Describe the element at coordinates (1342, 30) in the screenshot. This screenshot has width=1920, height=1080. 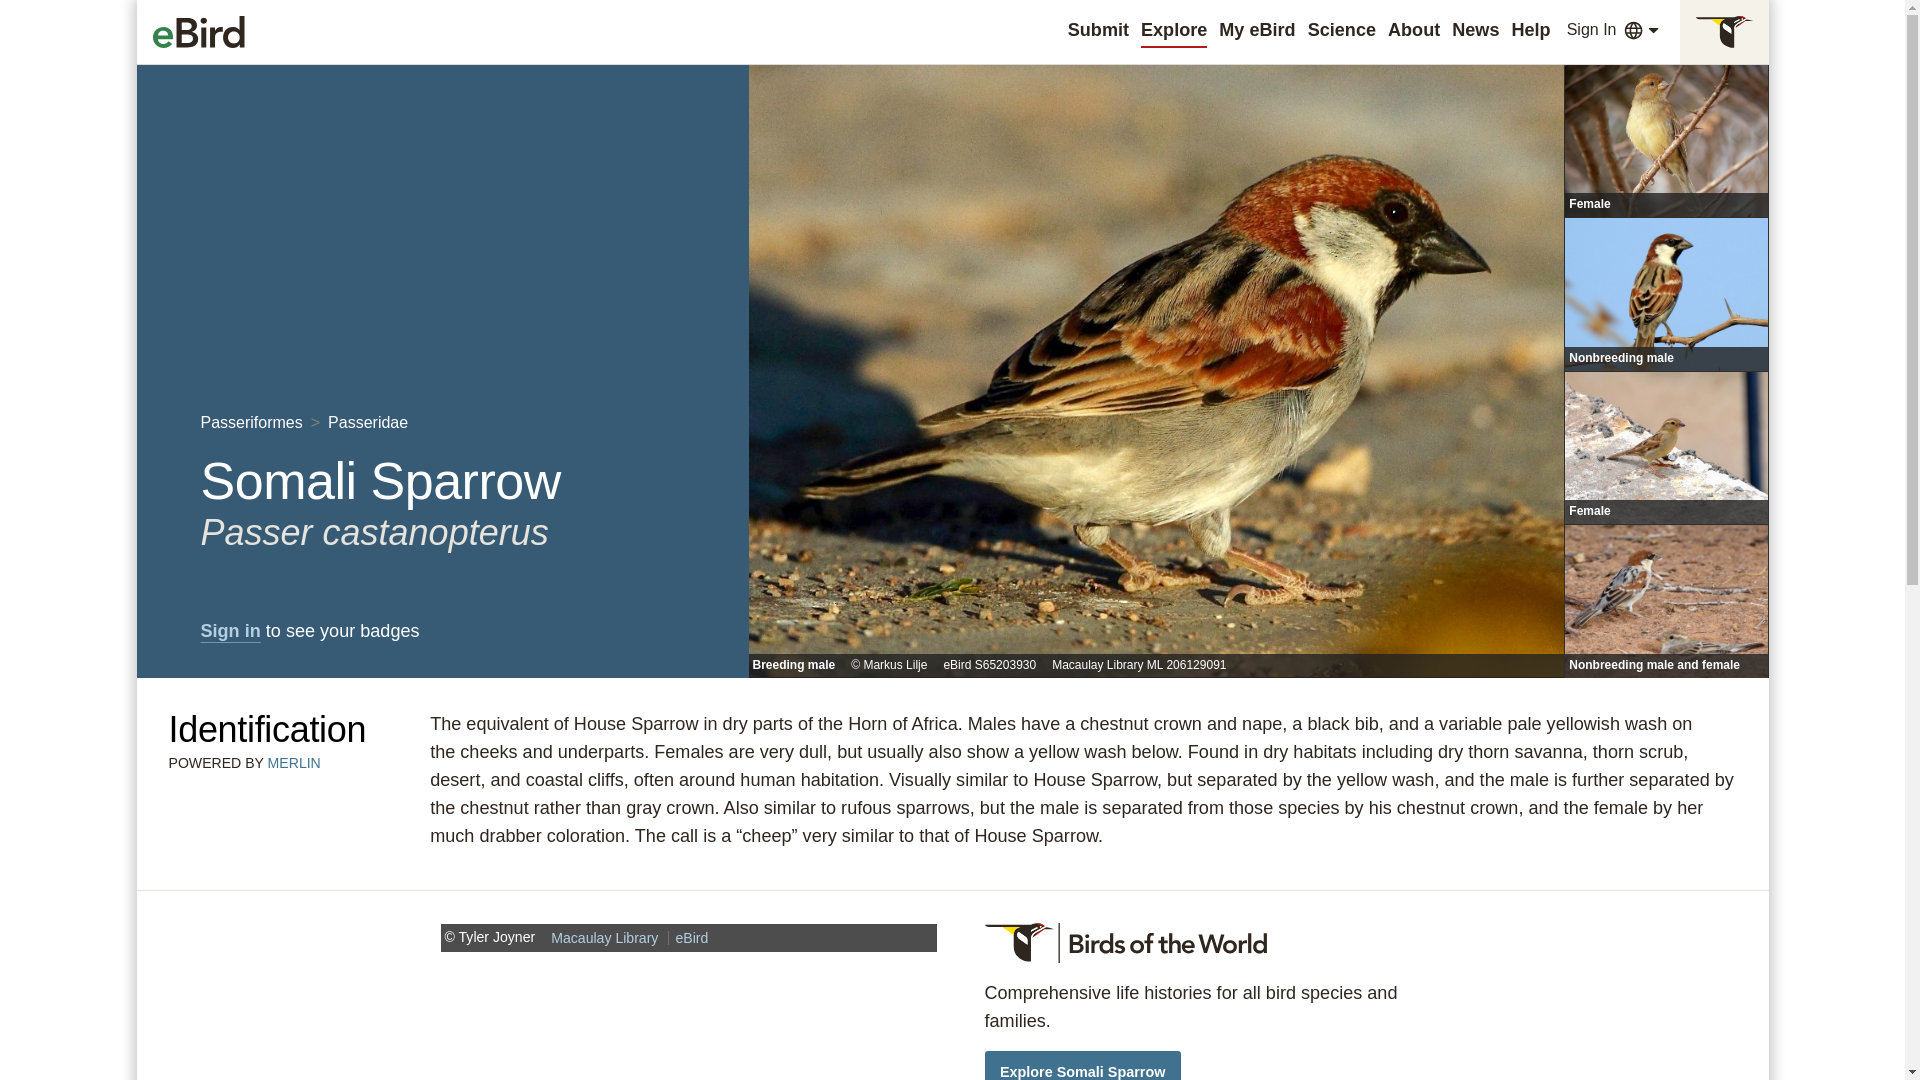
I see `Science` at that location.